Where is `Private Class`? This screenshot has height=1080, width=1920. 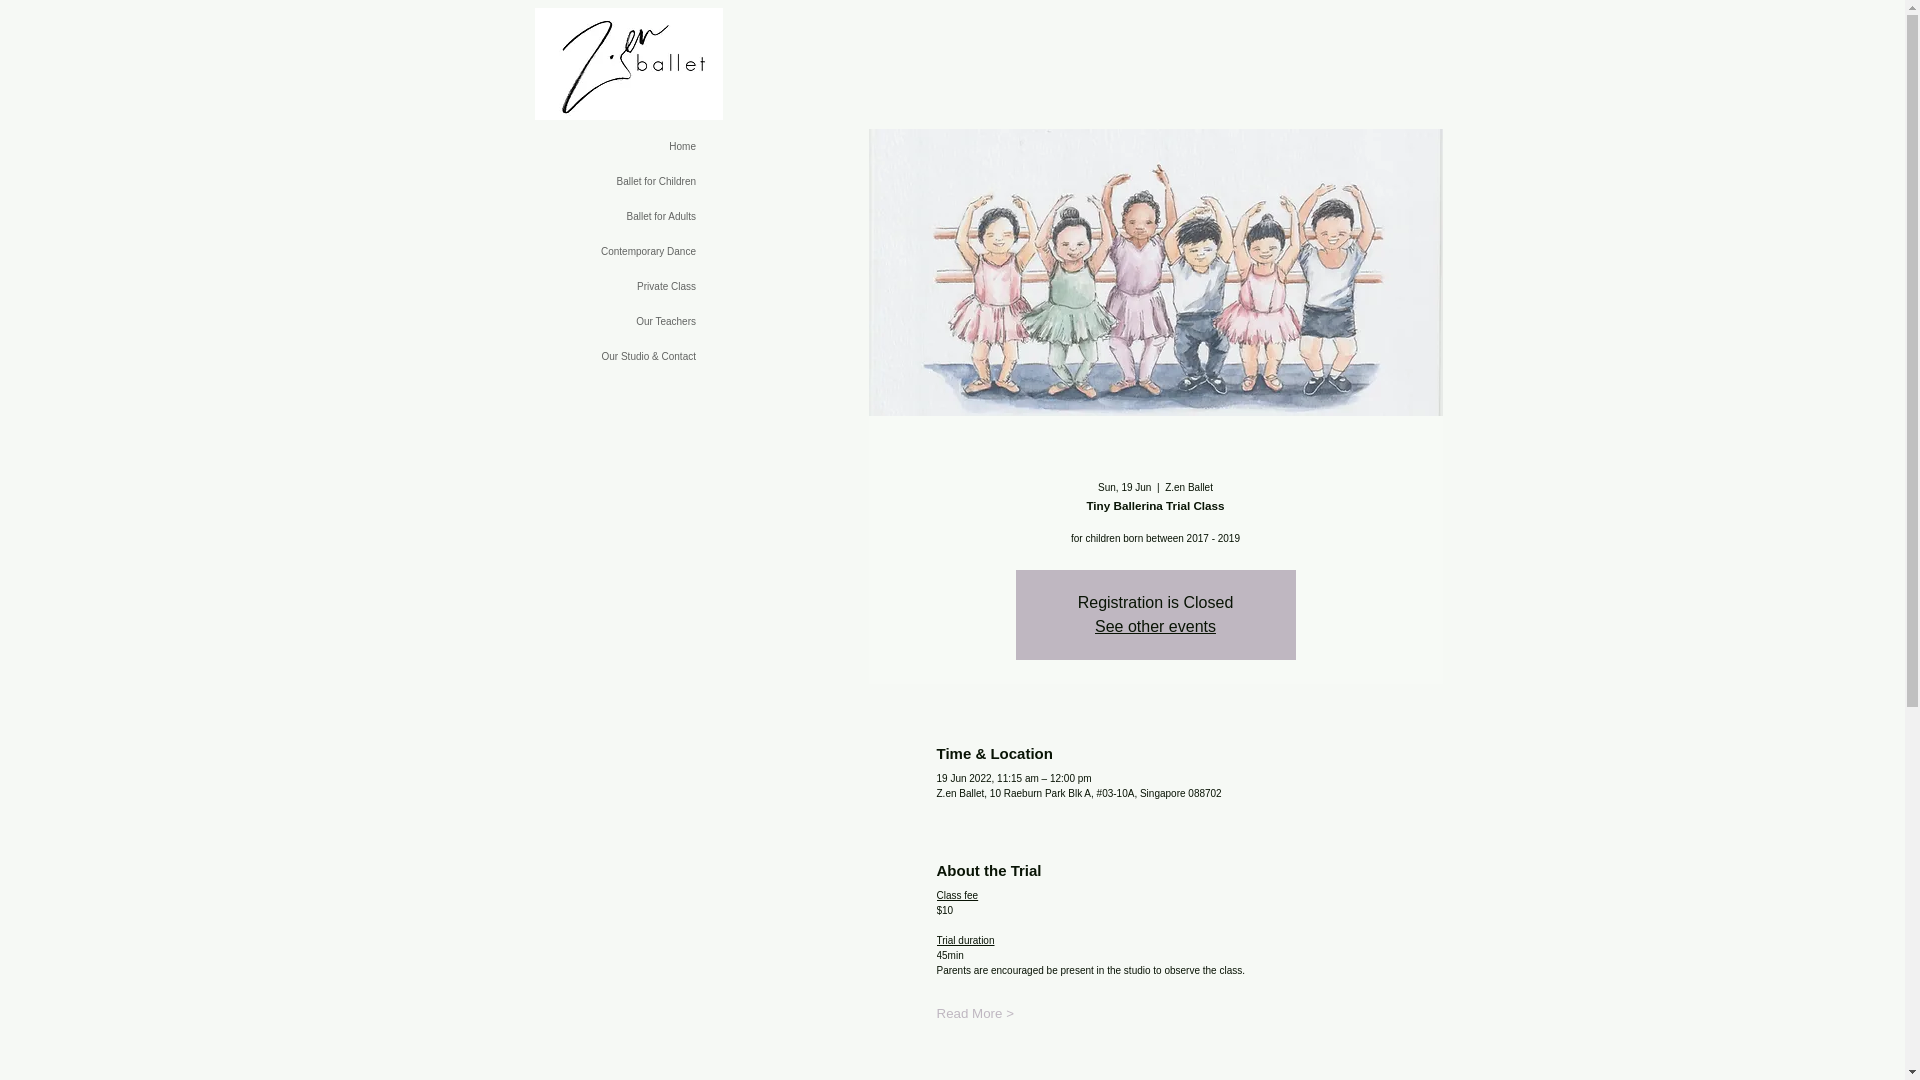
Private Class is located at coordinates (588, 286).